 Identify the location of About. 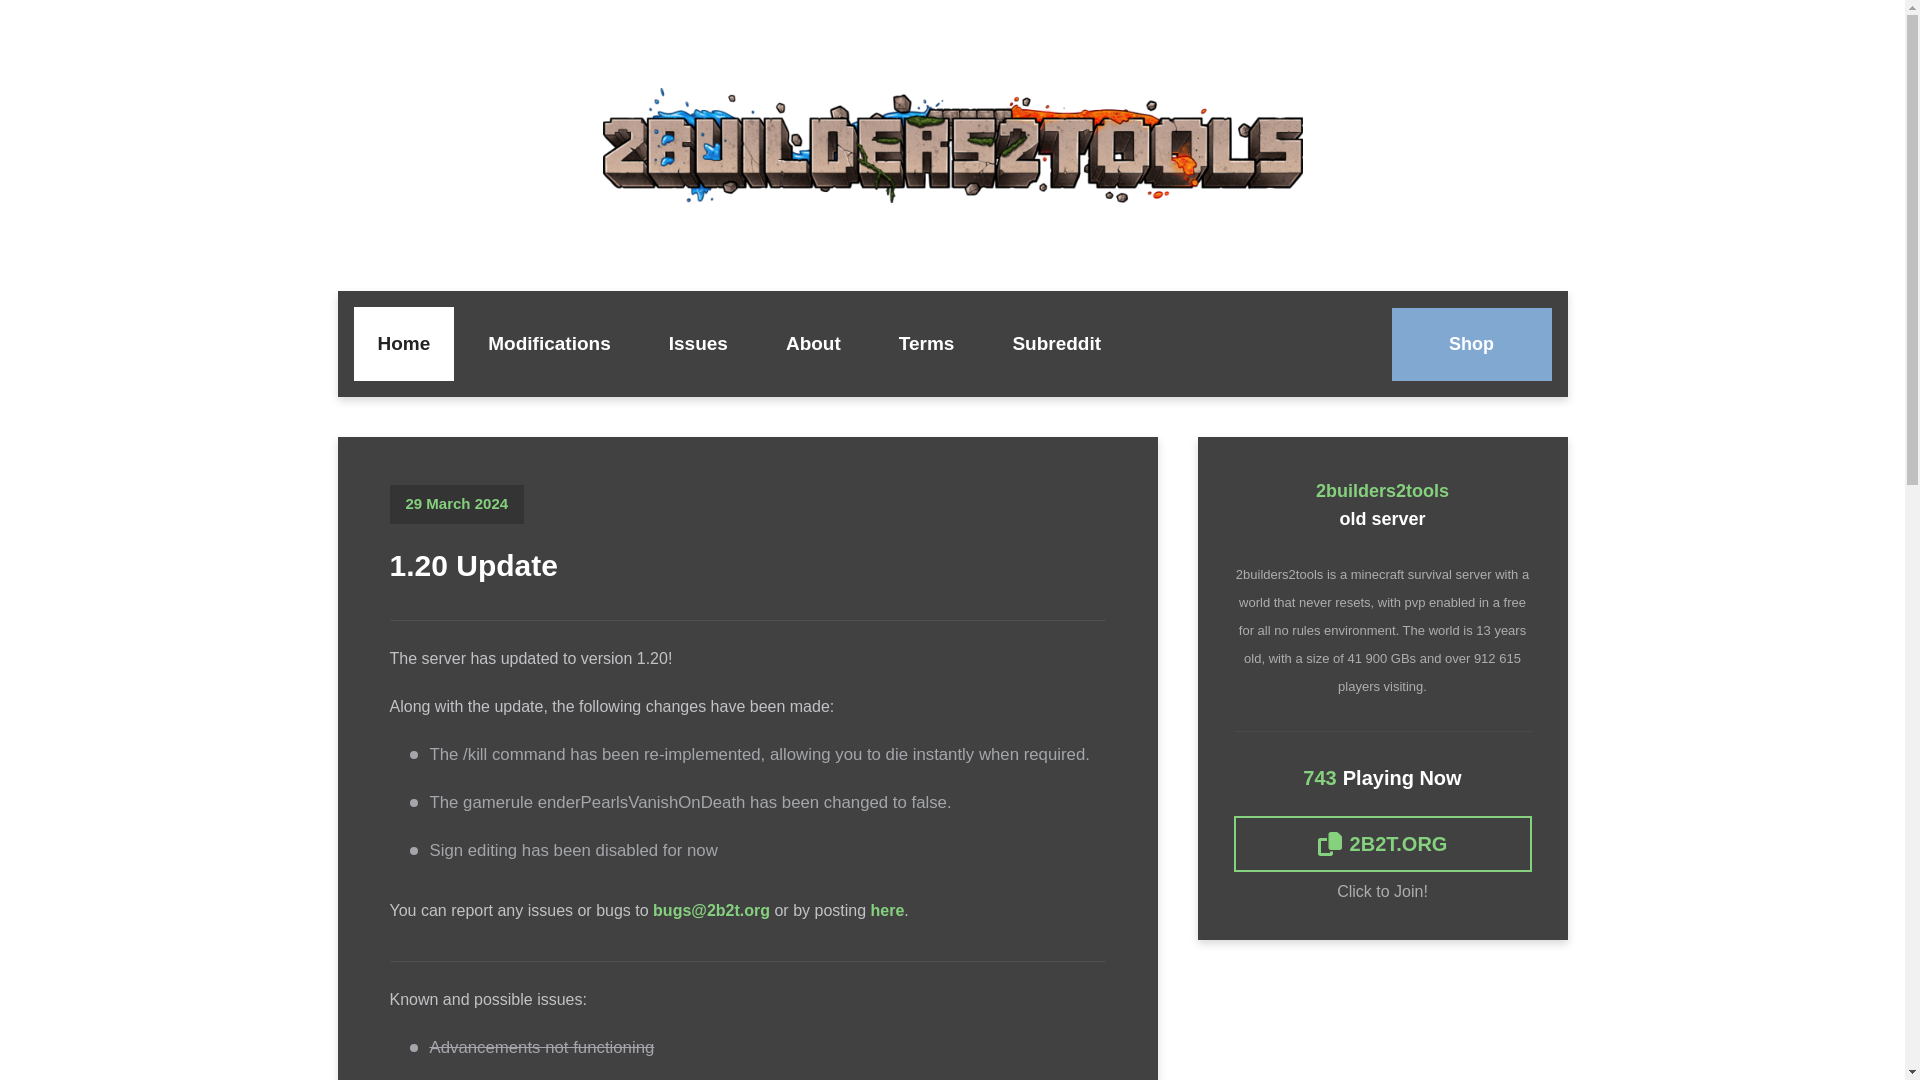
(814, 344).